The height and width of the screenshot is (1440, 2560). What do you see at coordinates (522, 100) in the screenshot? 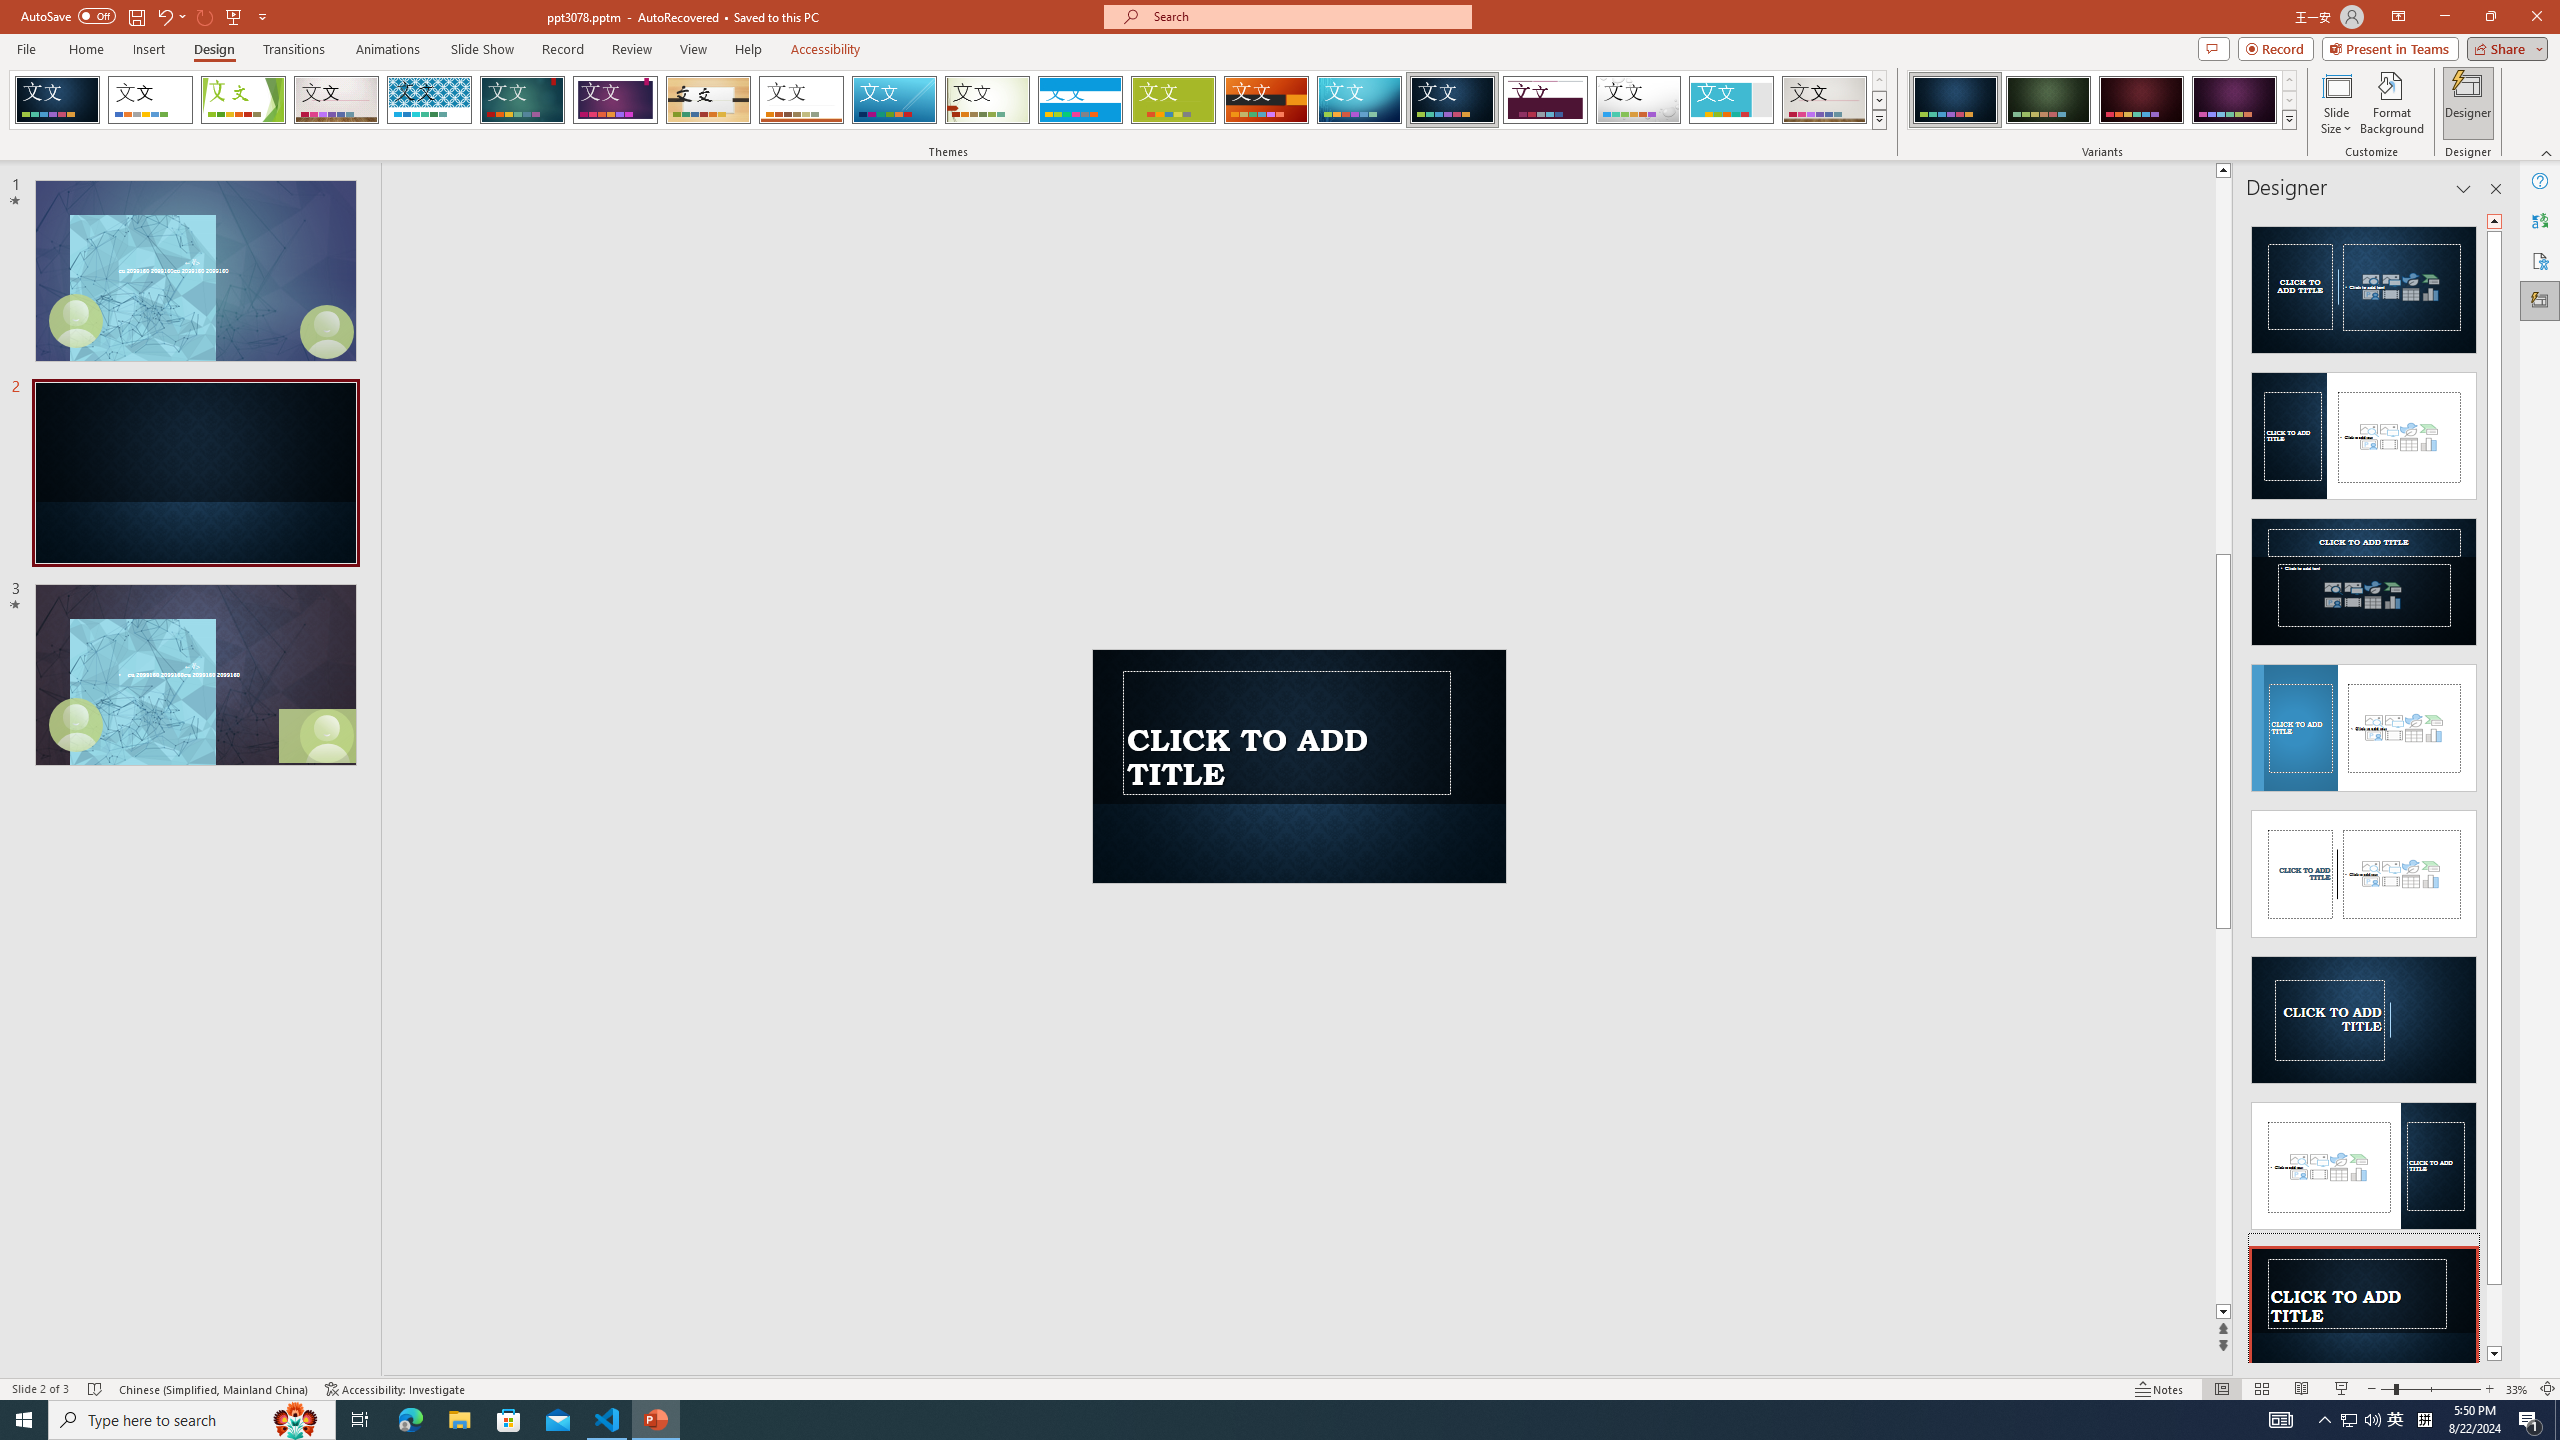
I see `Ion` at bounding box center [522, 100].